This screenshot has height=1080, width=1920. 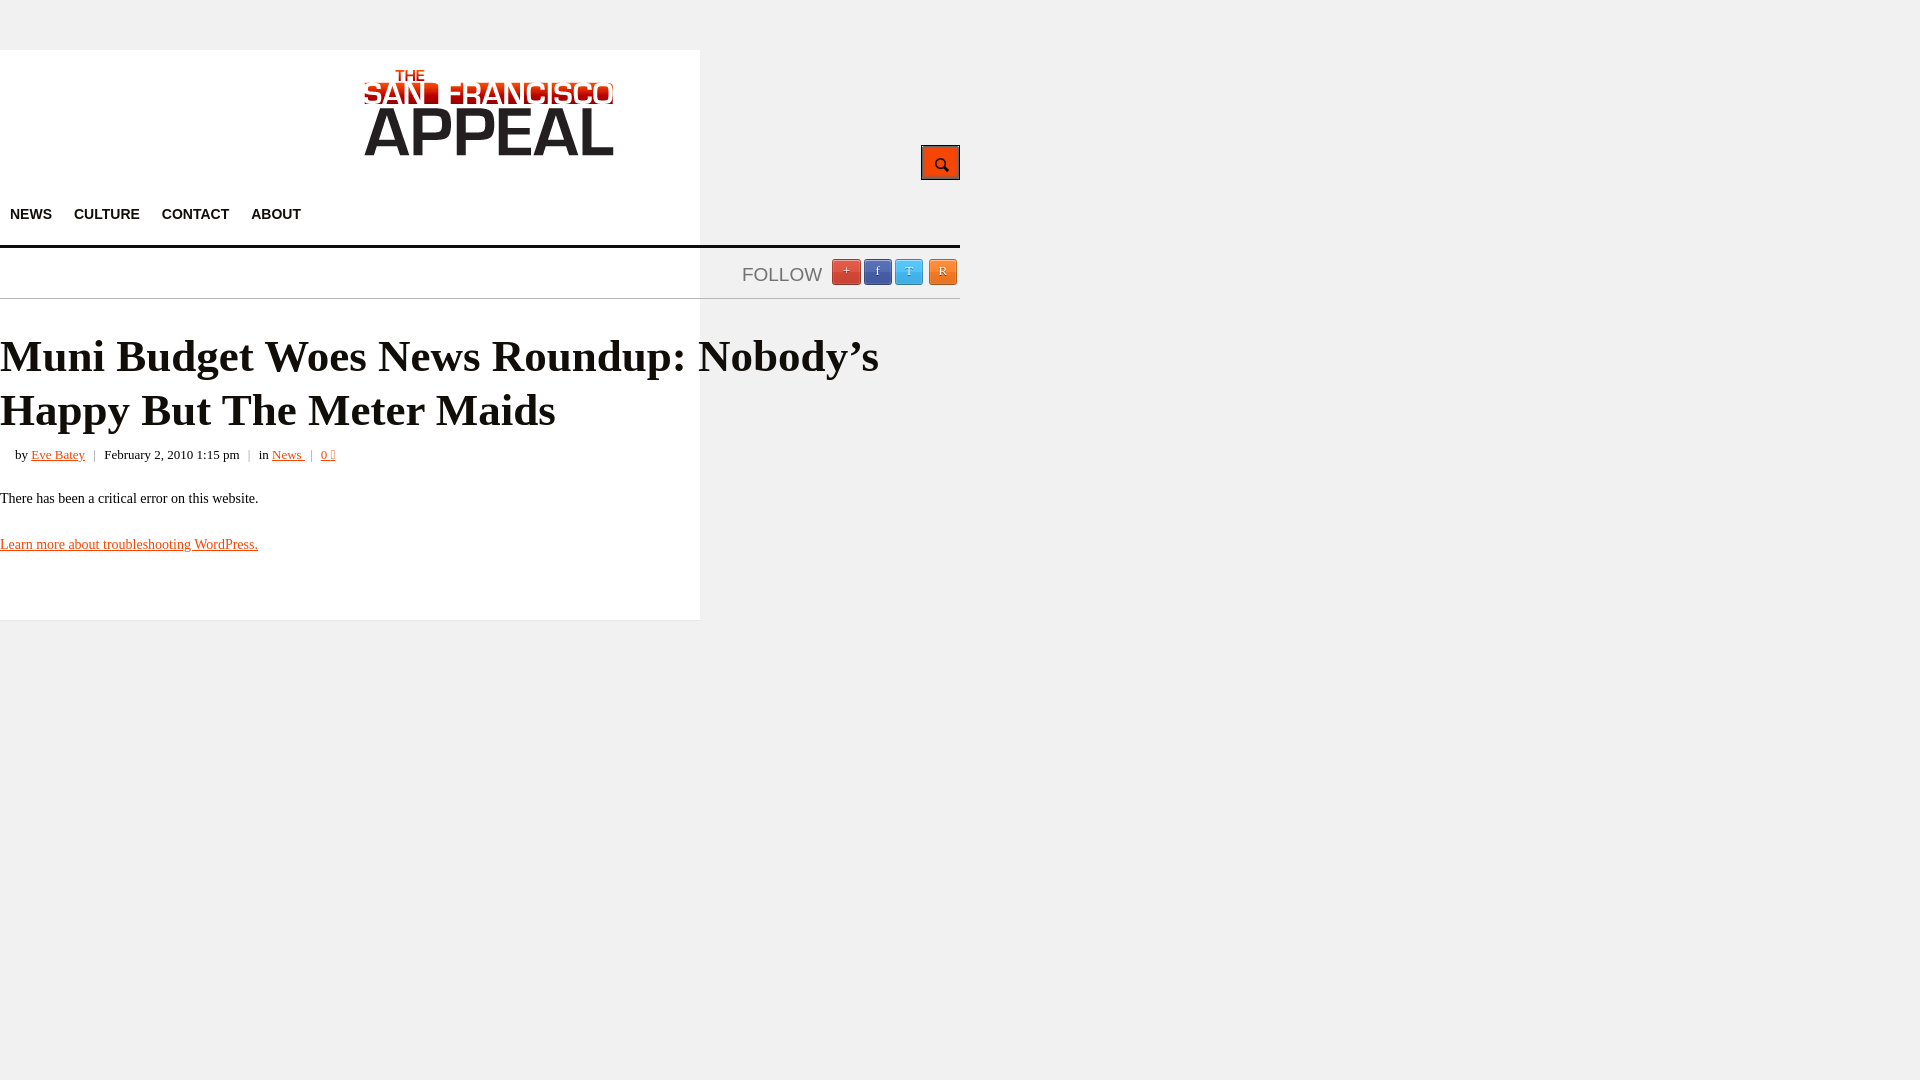 What do you see at coordinates (276, 214) in the screenshot?
I see `ABOUT` at bounding box center [276, 214].